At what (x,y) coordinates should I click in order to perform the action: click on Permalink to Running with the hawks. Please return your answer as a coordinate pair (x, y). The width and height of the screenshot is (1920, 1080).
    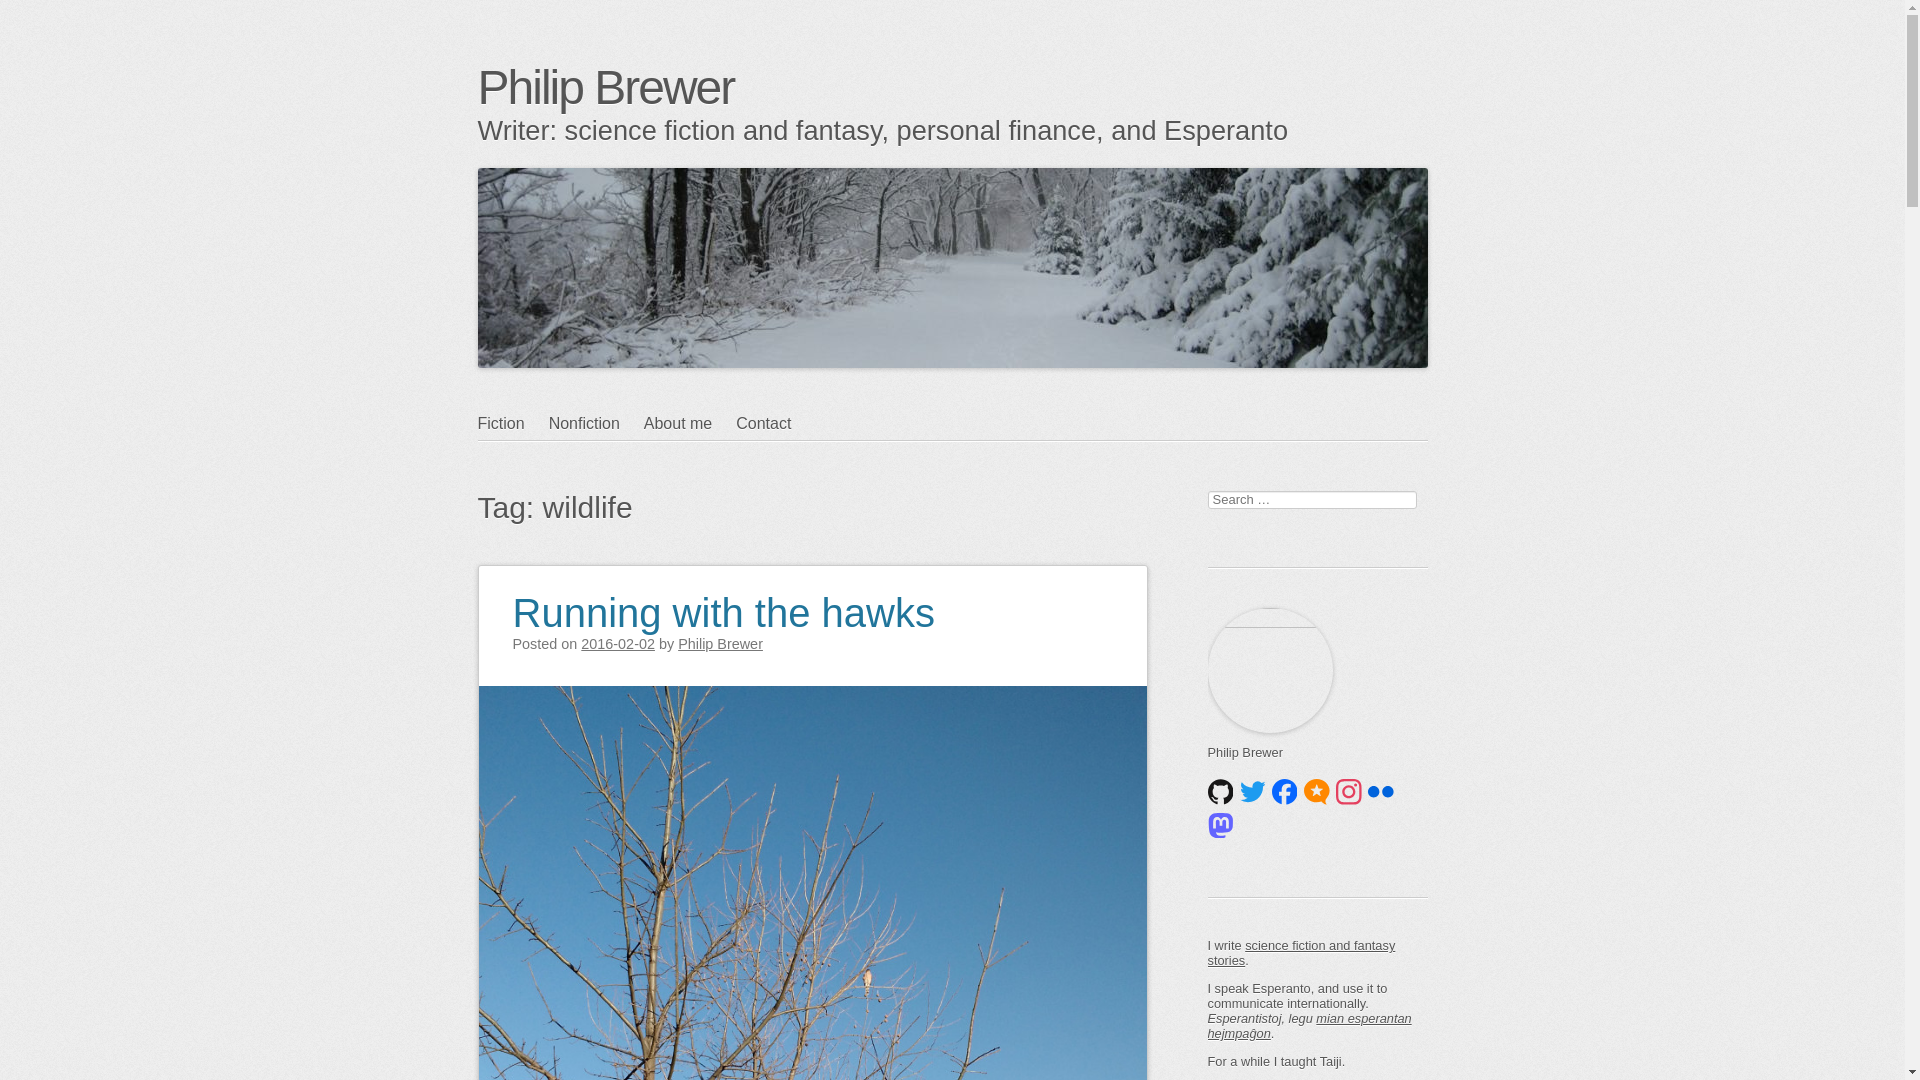
    Looking at the image, I should click on (722, 600).